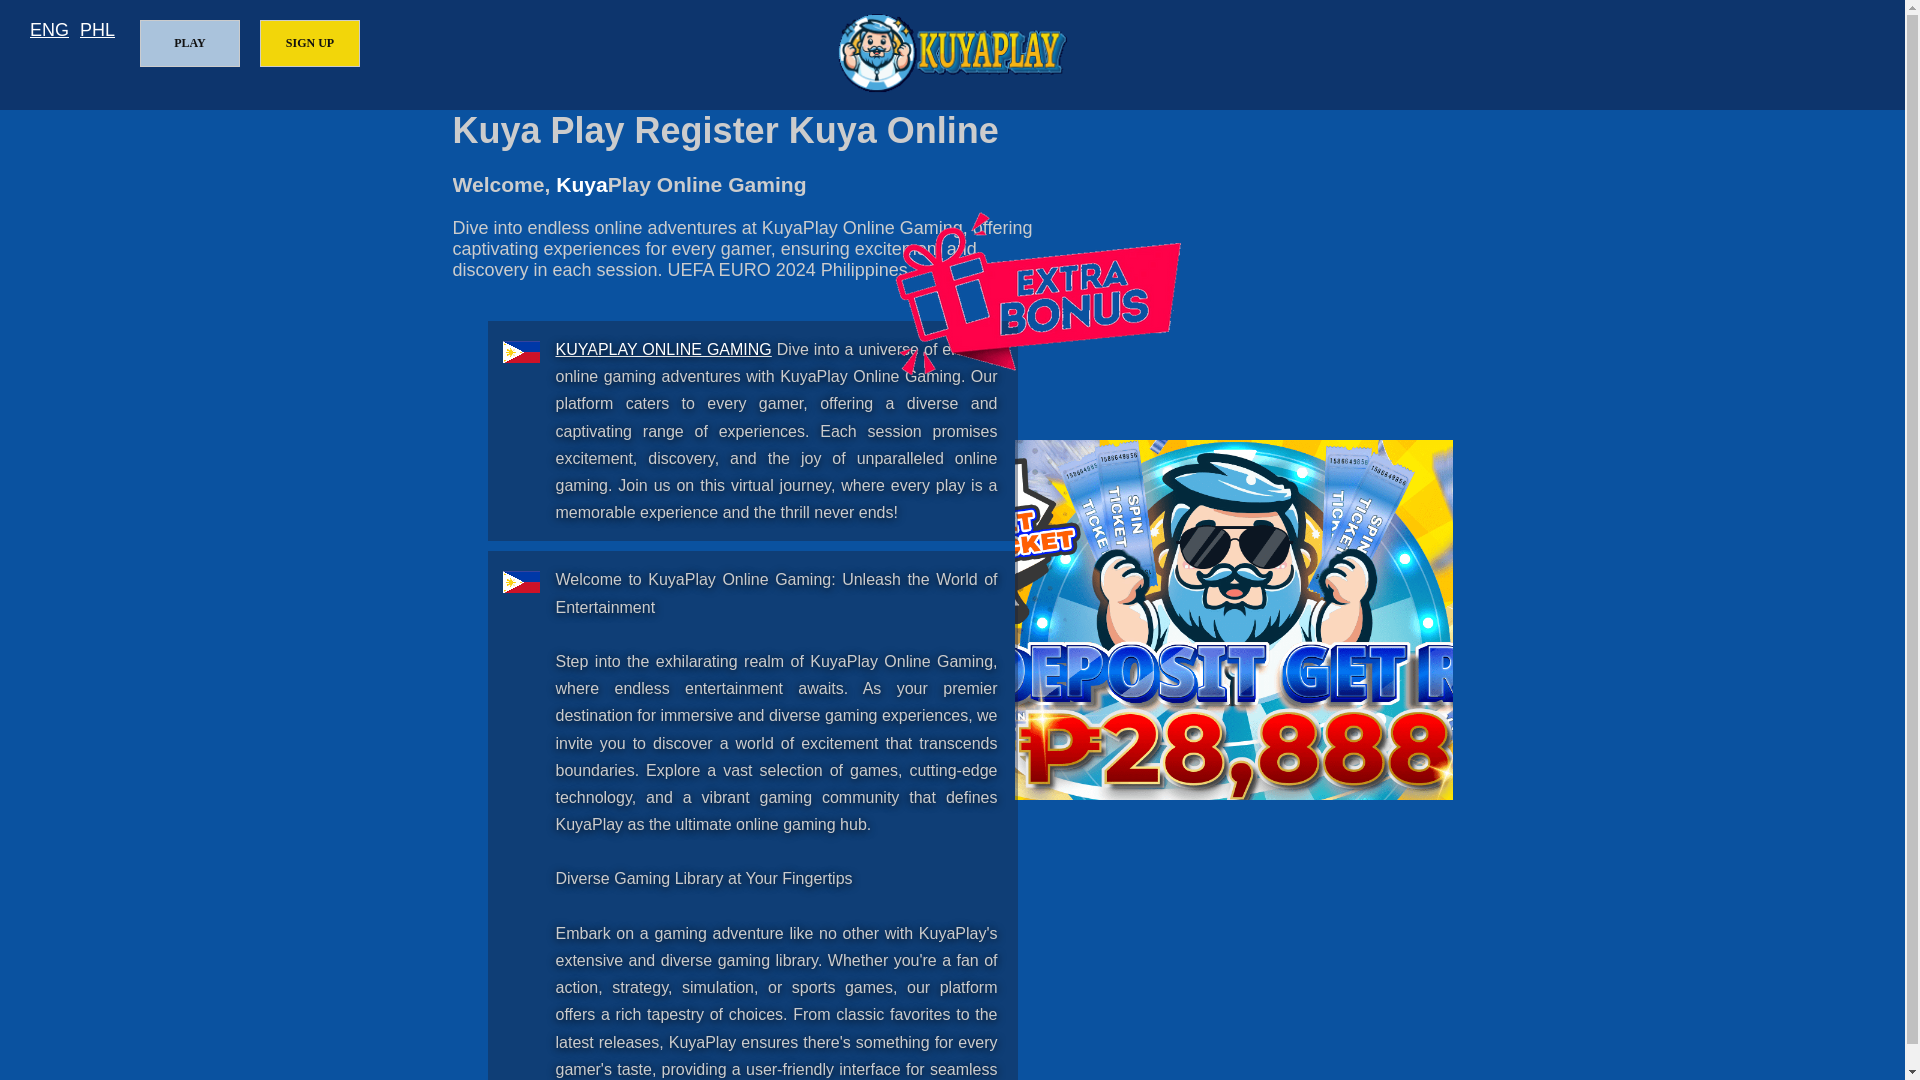  I want to click on KuyaPlay Online Gaming, so click(664, 349).